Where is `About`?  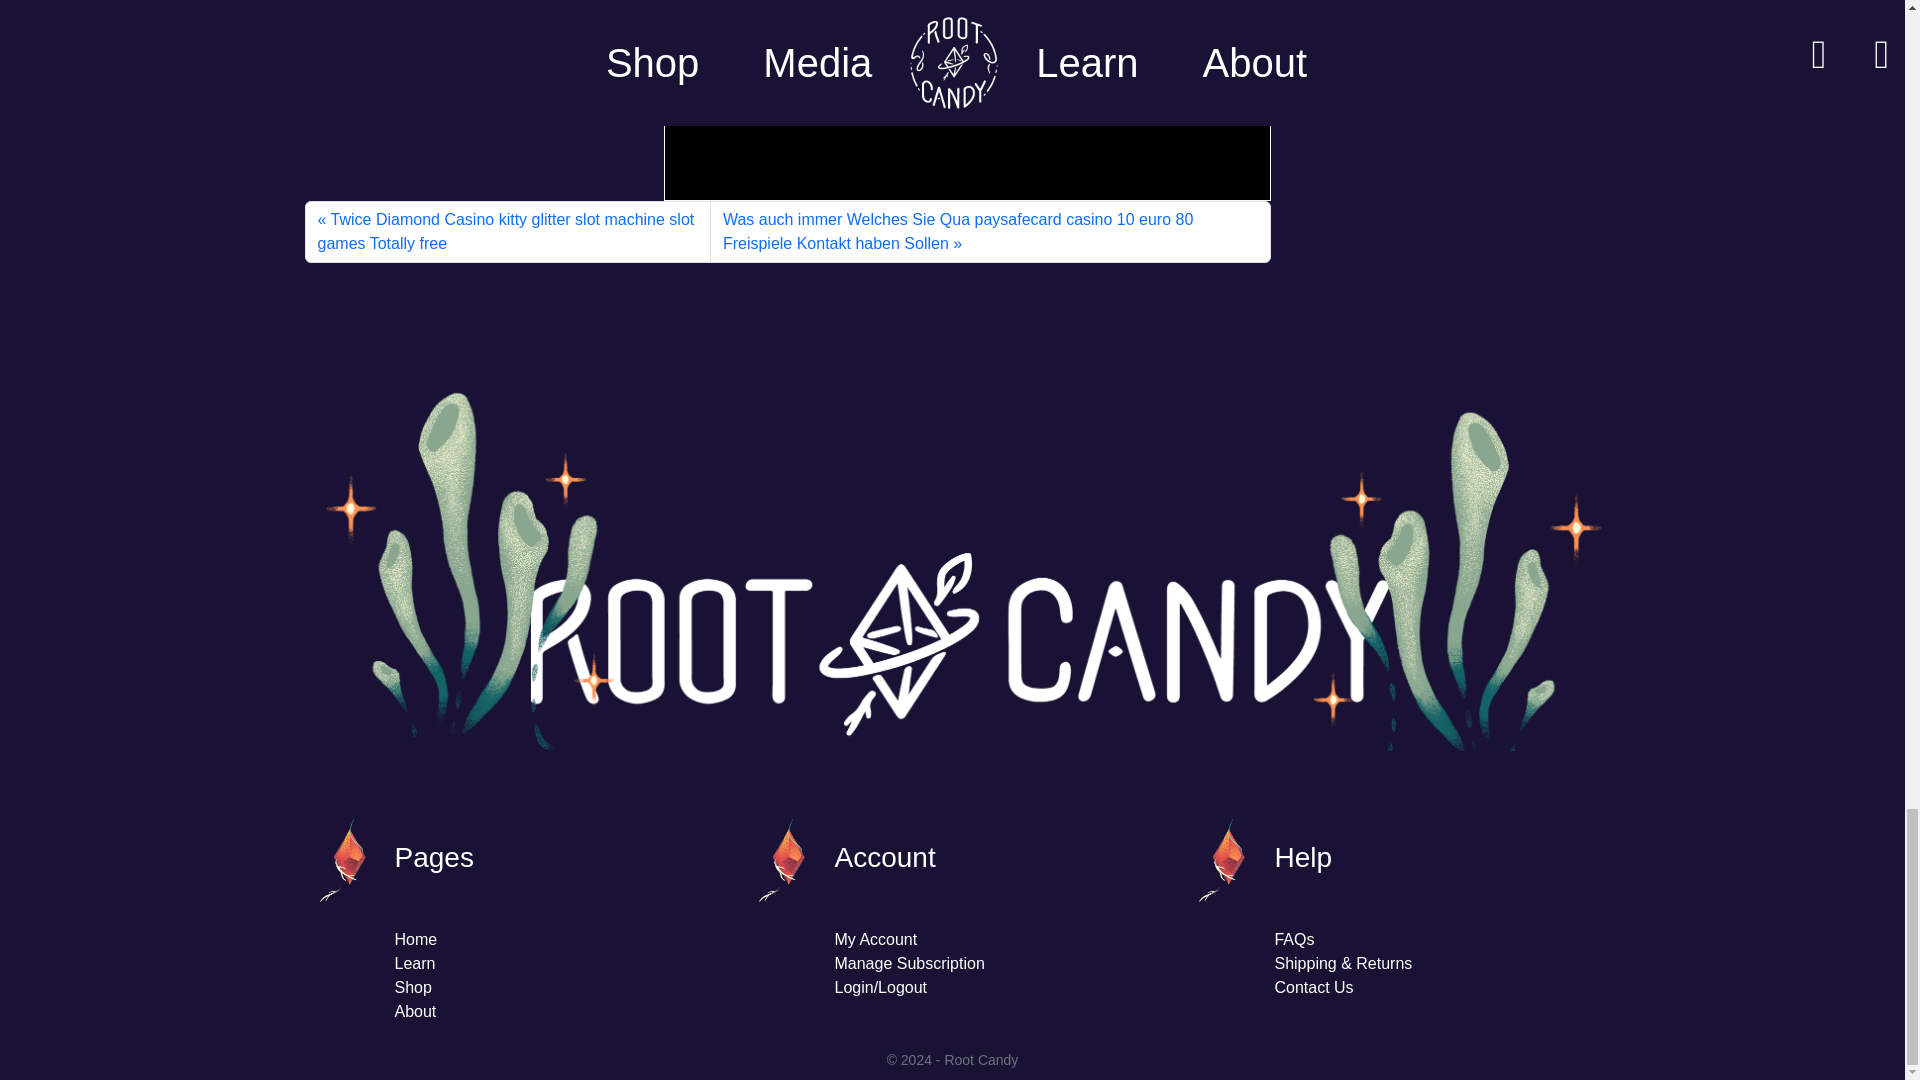 About is located at coordinates (414, 1011).